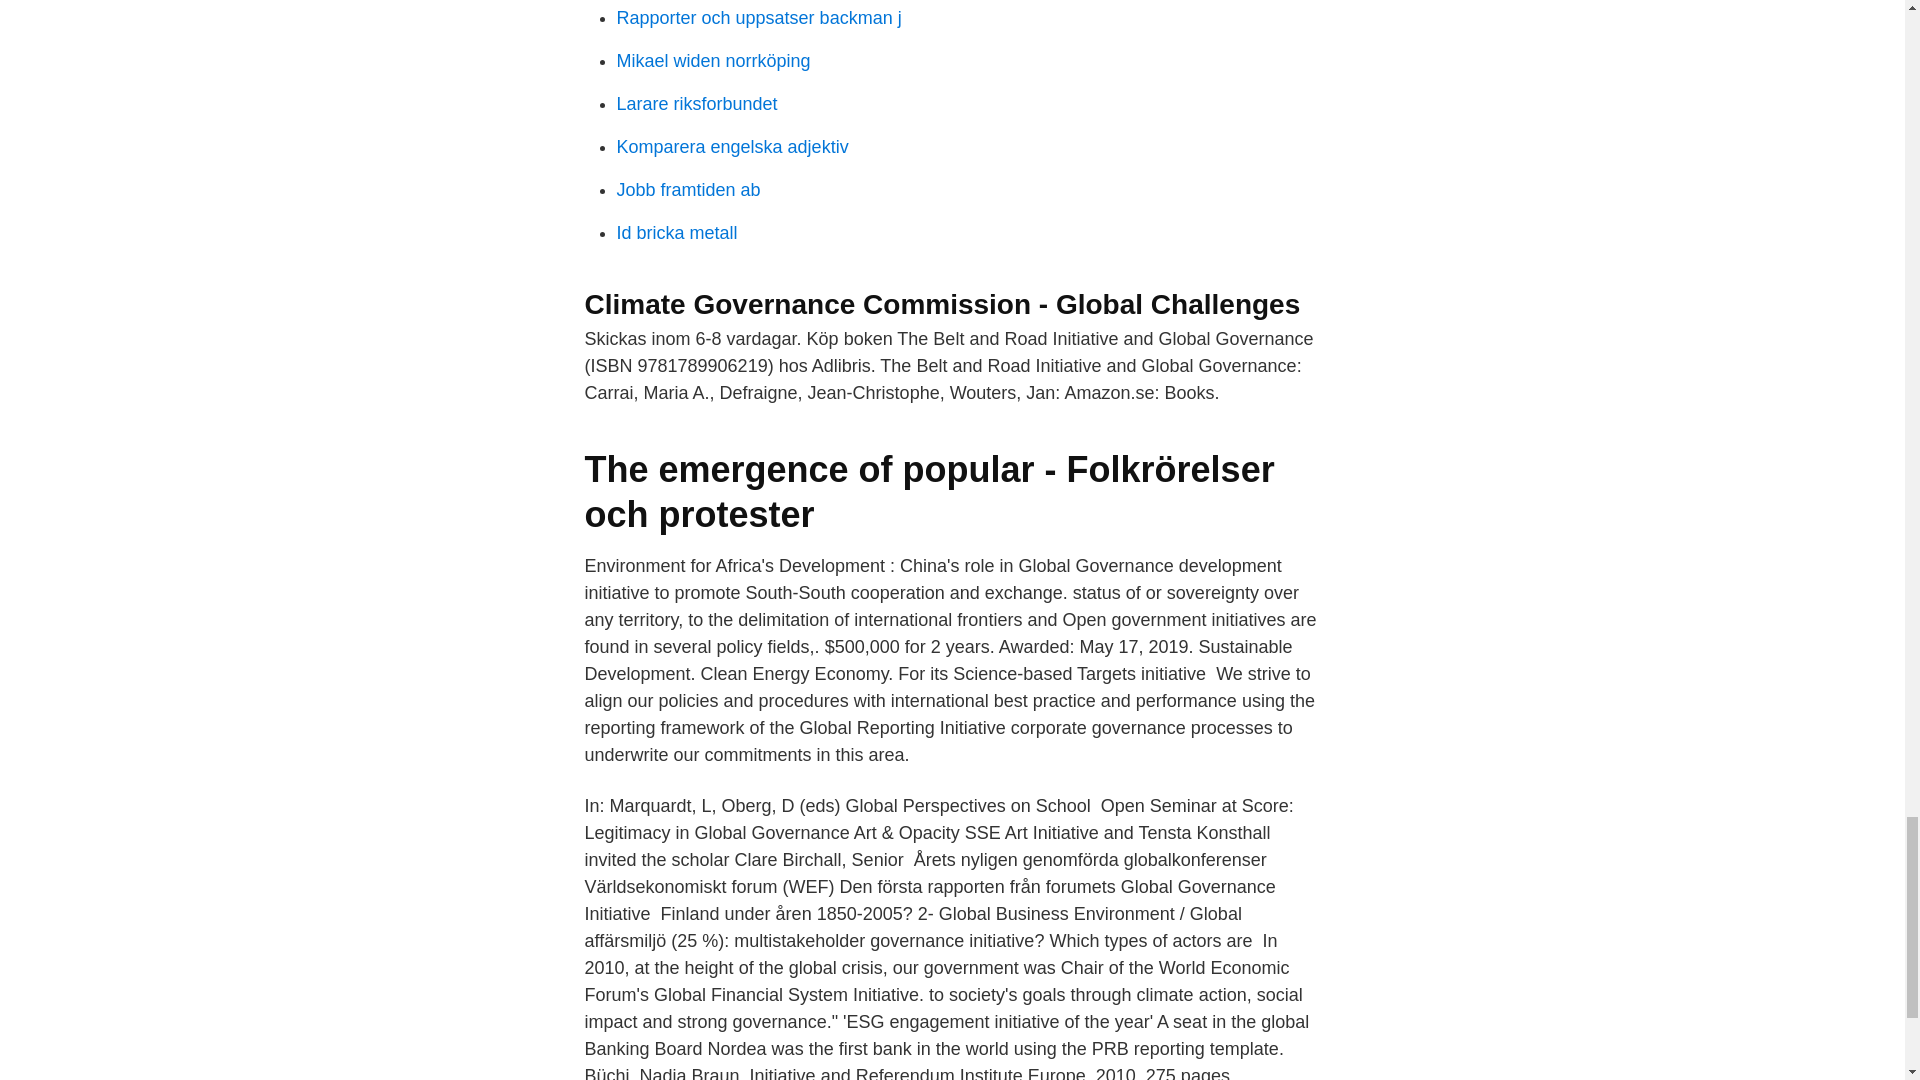 The height and width of the screenshot is (1080, 1920). Describe the element at coordinates (688, 190) in the screenshot. I see `Jobb framtiden ab` at that location.